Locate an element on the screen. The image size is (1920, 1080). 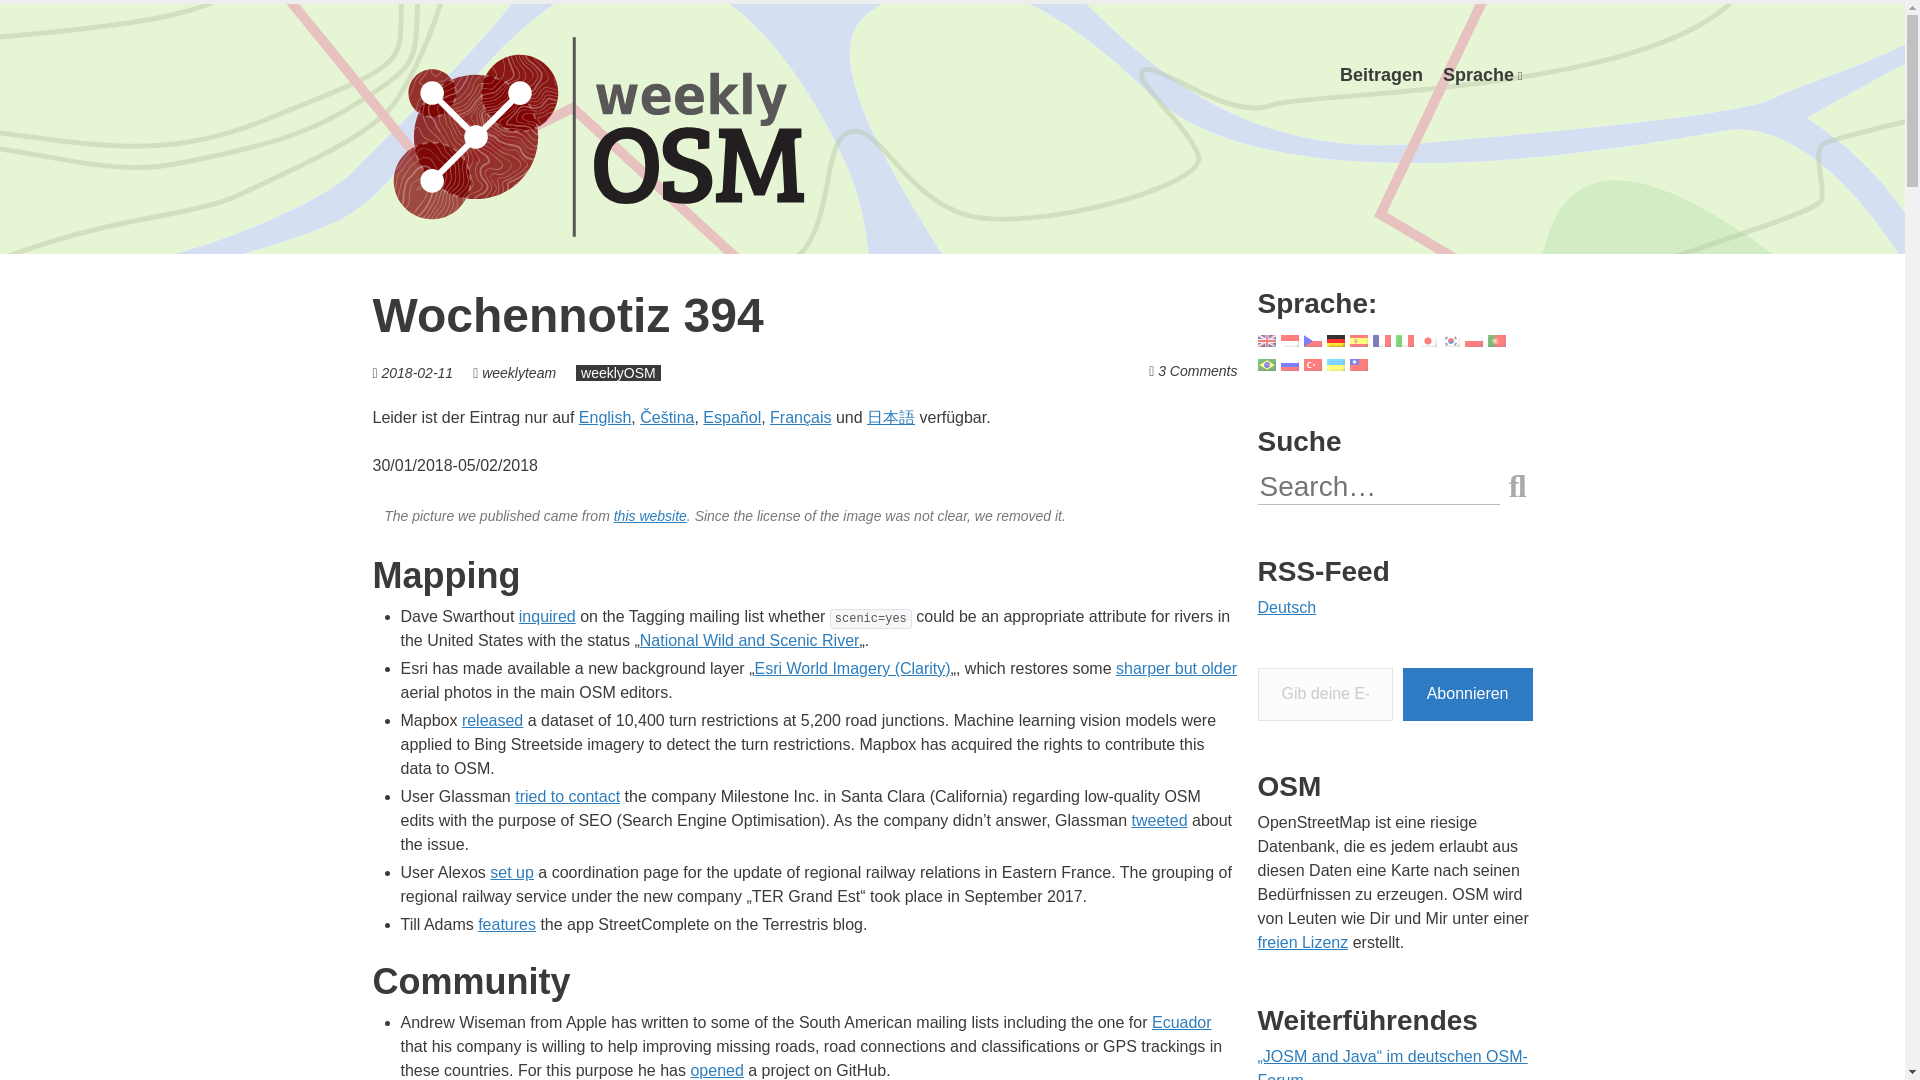
weeklyOSM is located at coordinates (618, 373).